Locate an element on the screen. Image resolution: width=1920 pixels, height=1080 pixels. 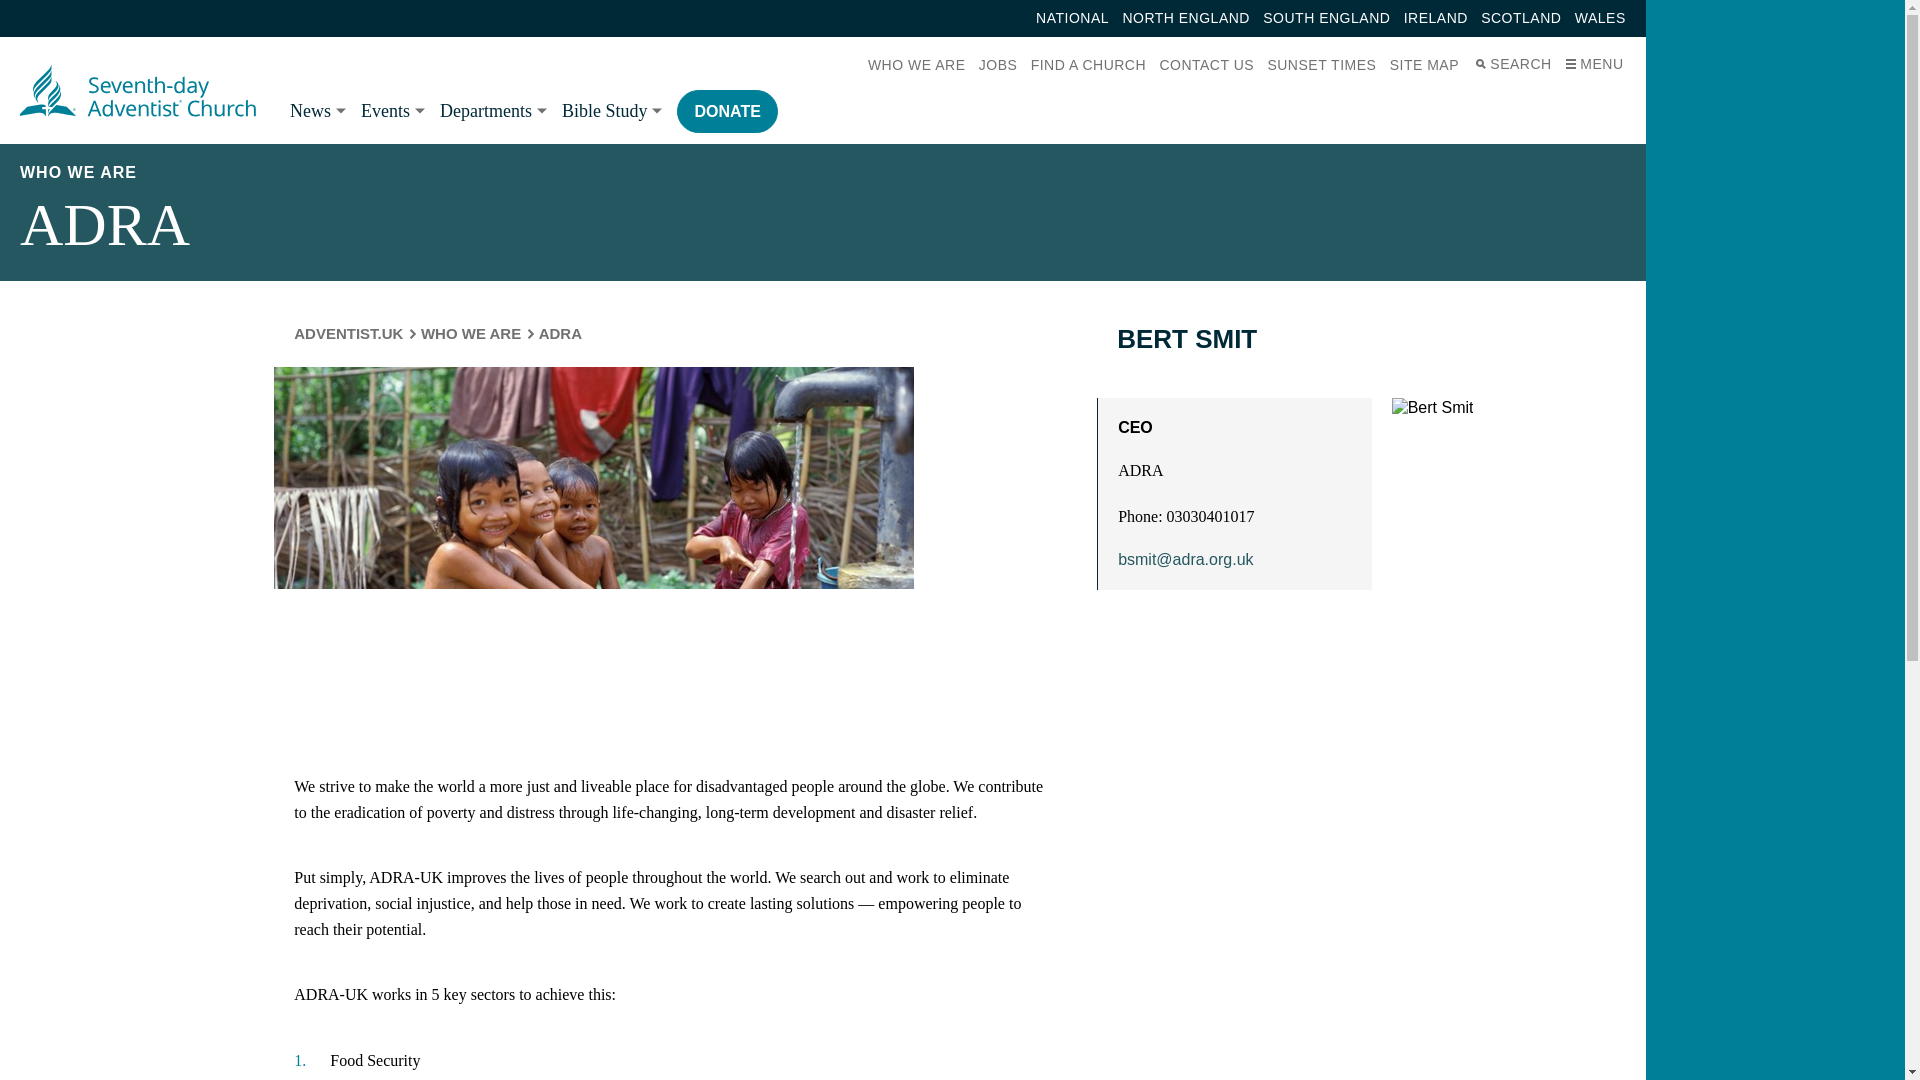
MENU is located at coordinates (1592, 64).